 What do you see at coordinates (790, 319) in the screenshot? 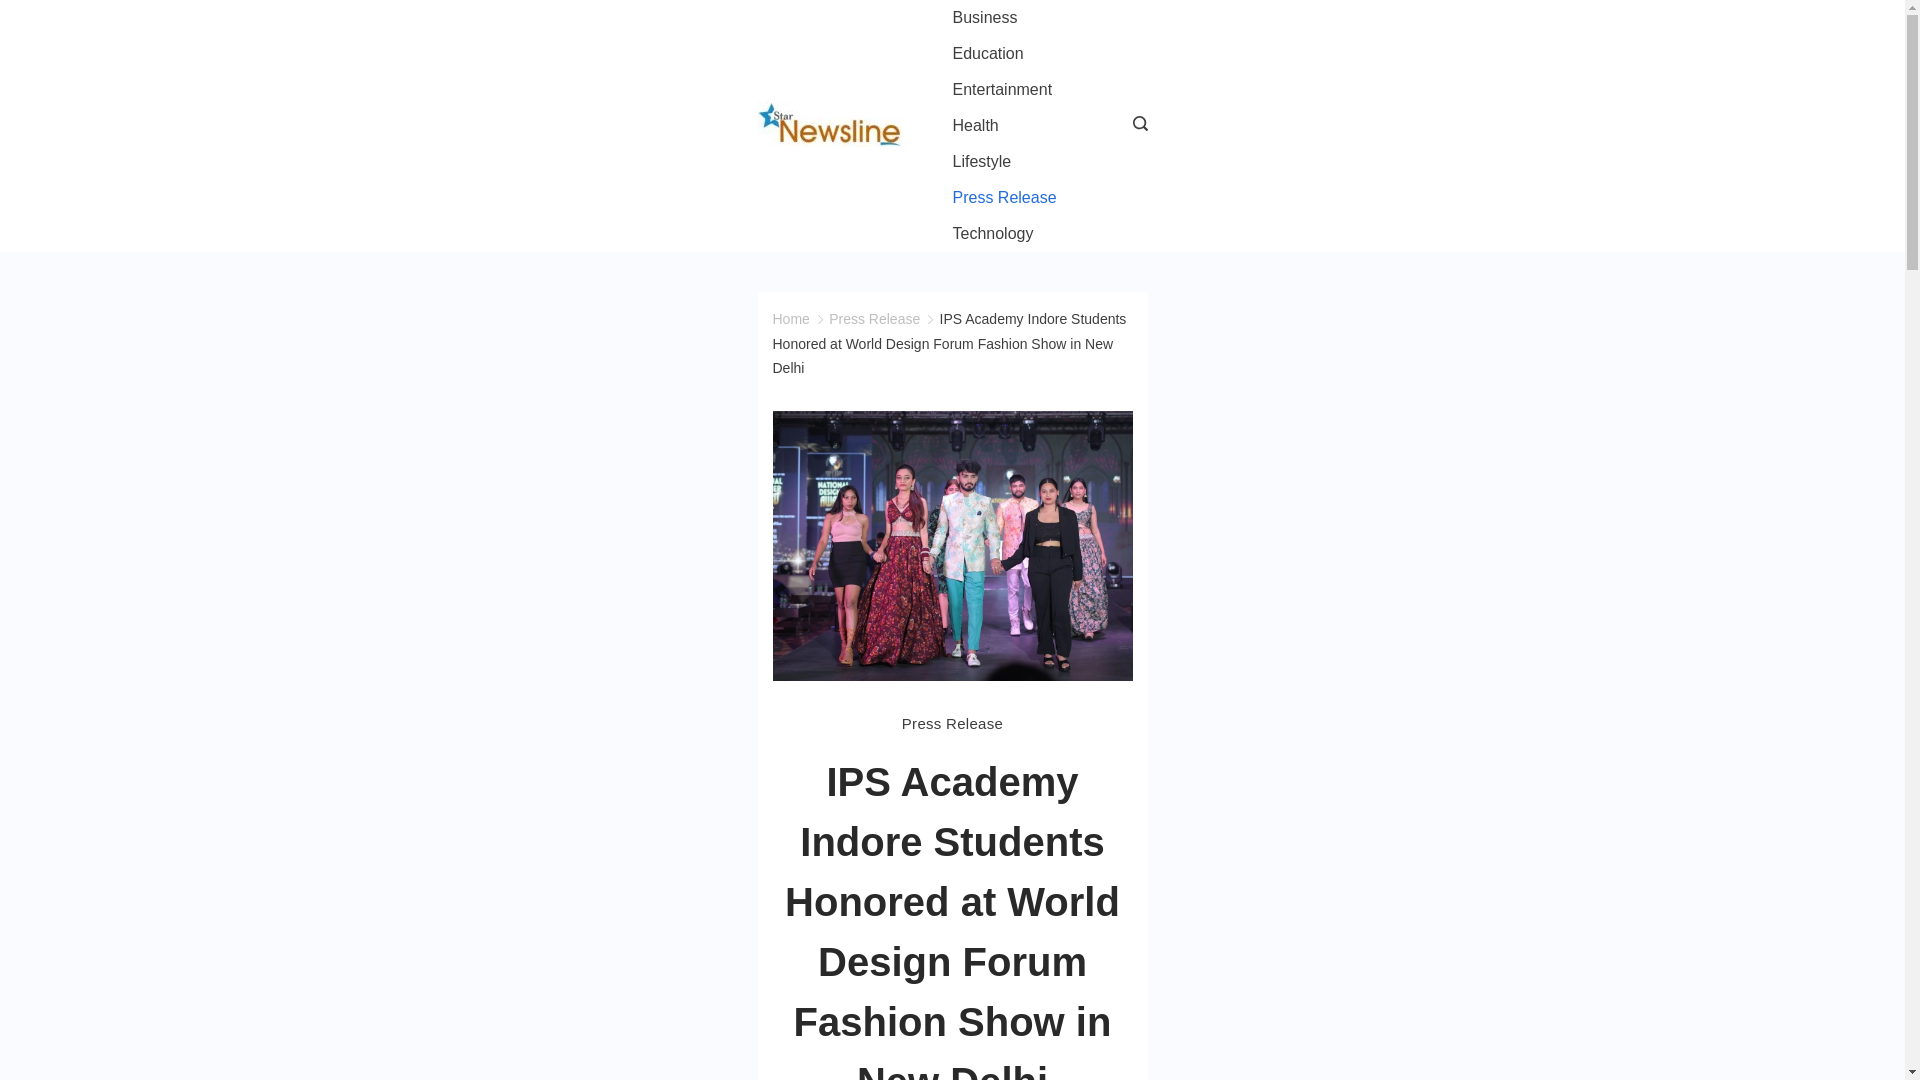
I see `Home` at bounding box center [790, 319].